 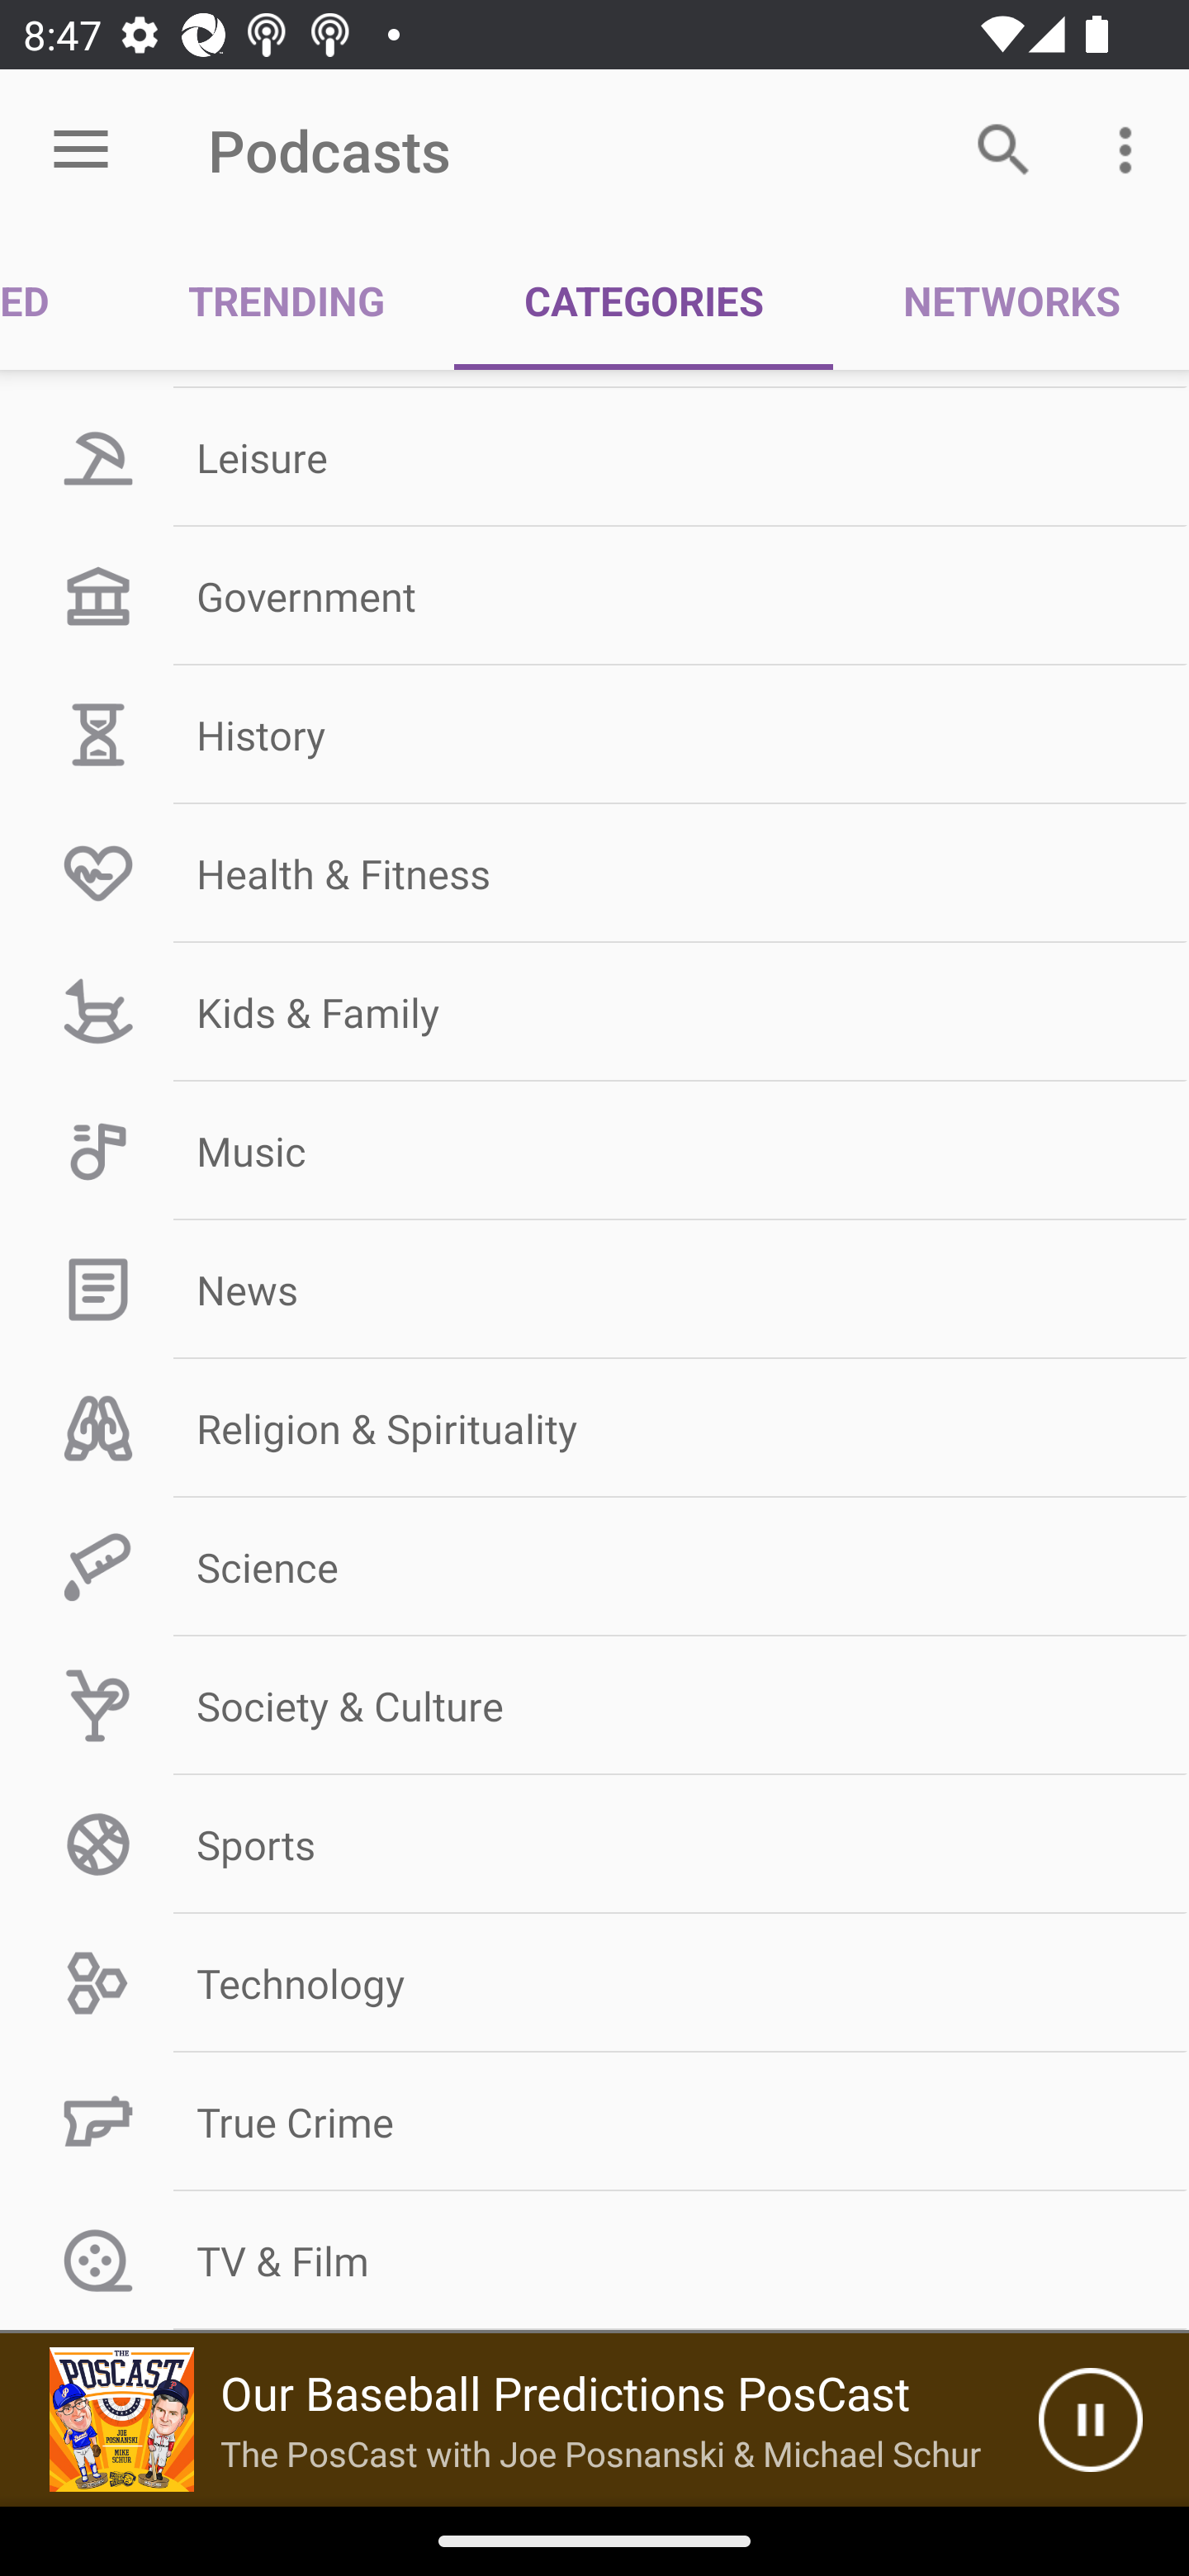 What do you see at coordinates (594, 1844) in the screenshot?
I see `Sports` at bounding box center [594, 1844].